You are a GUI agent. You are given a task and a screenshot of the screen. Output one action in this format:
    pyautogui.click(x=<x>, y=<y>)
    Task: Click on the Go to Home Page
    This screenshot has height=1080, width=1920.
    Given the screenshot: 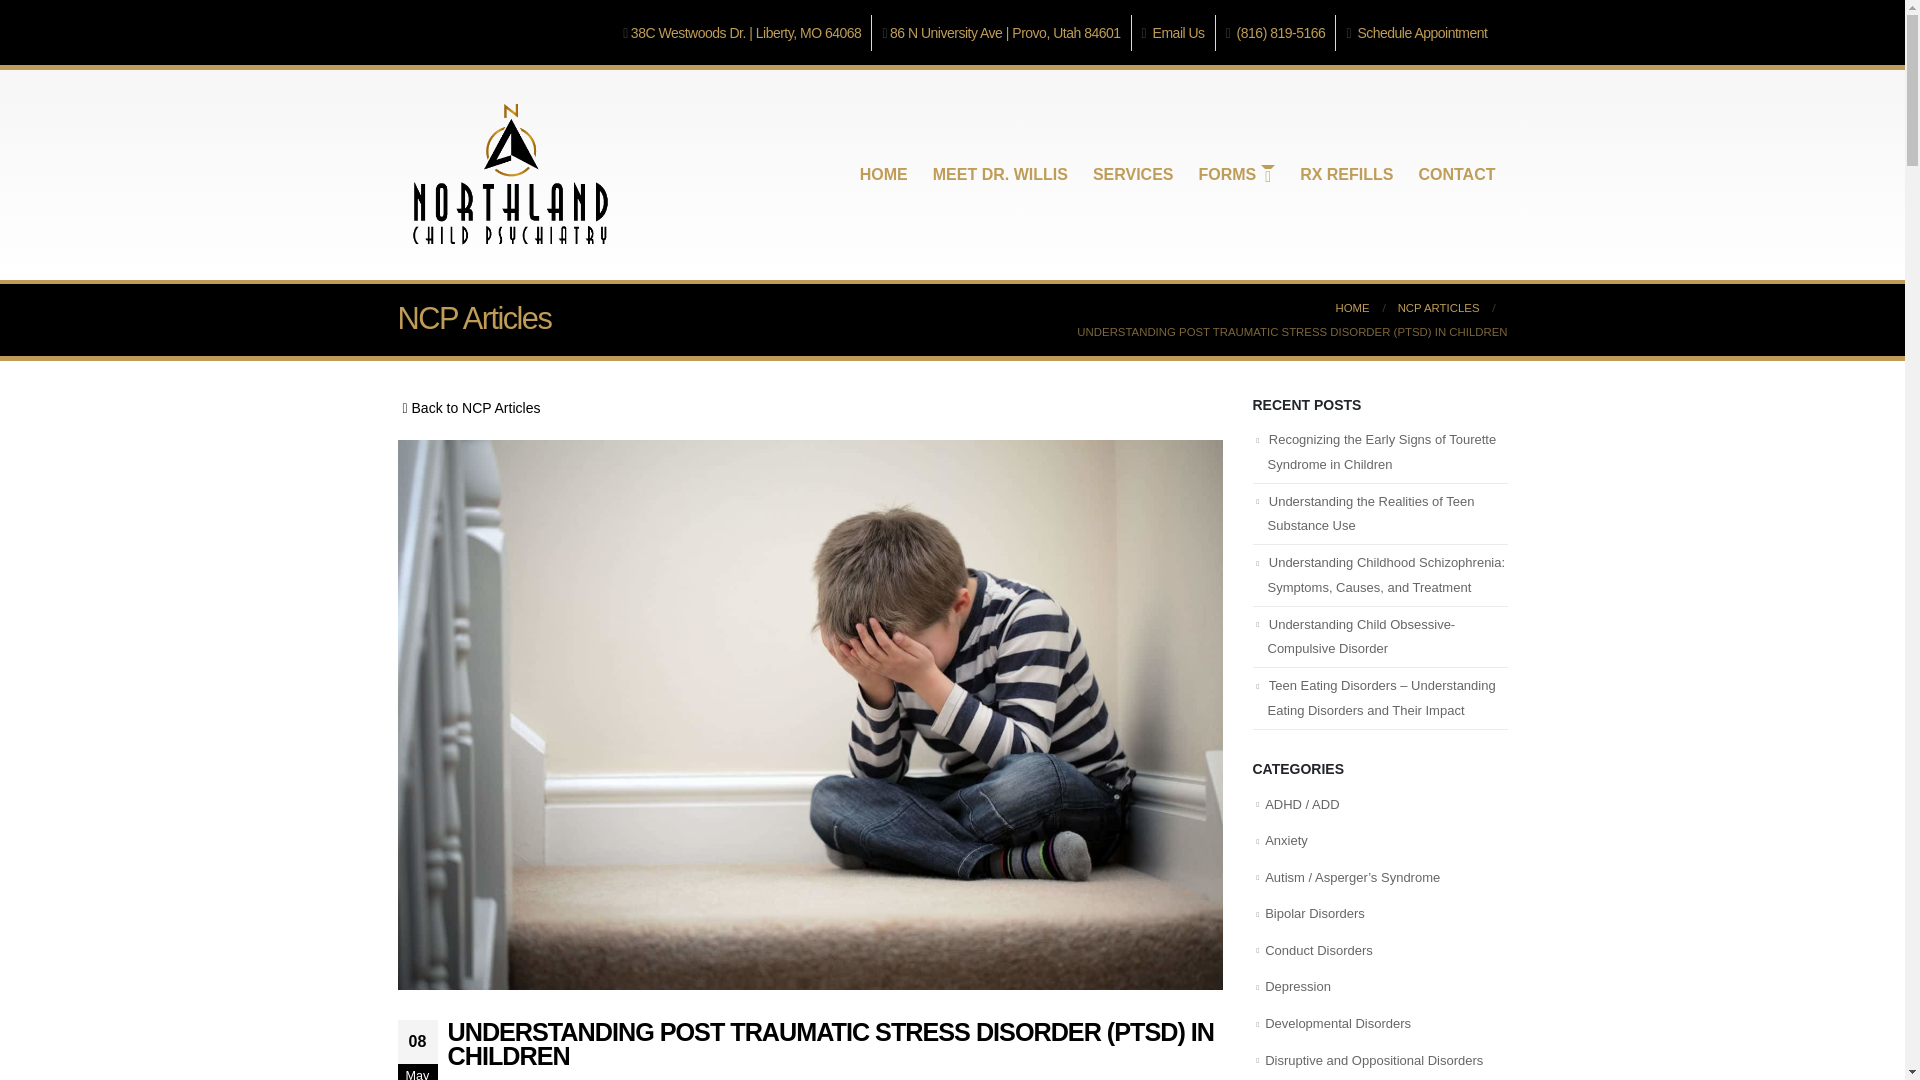 What is the action you would take?
    pyautogui.click(x=1351, y=307)
    